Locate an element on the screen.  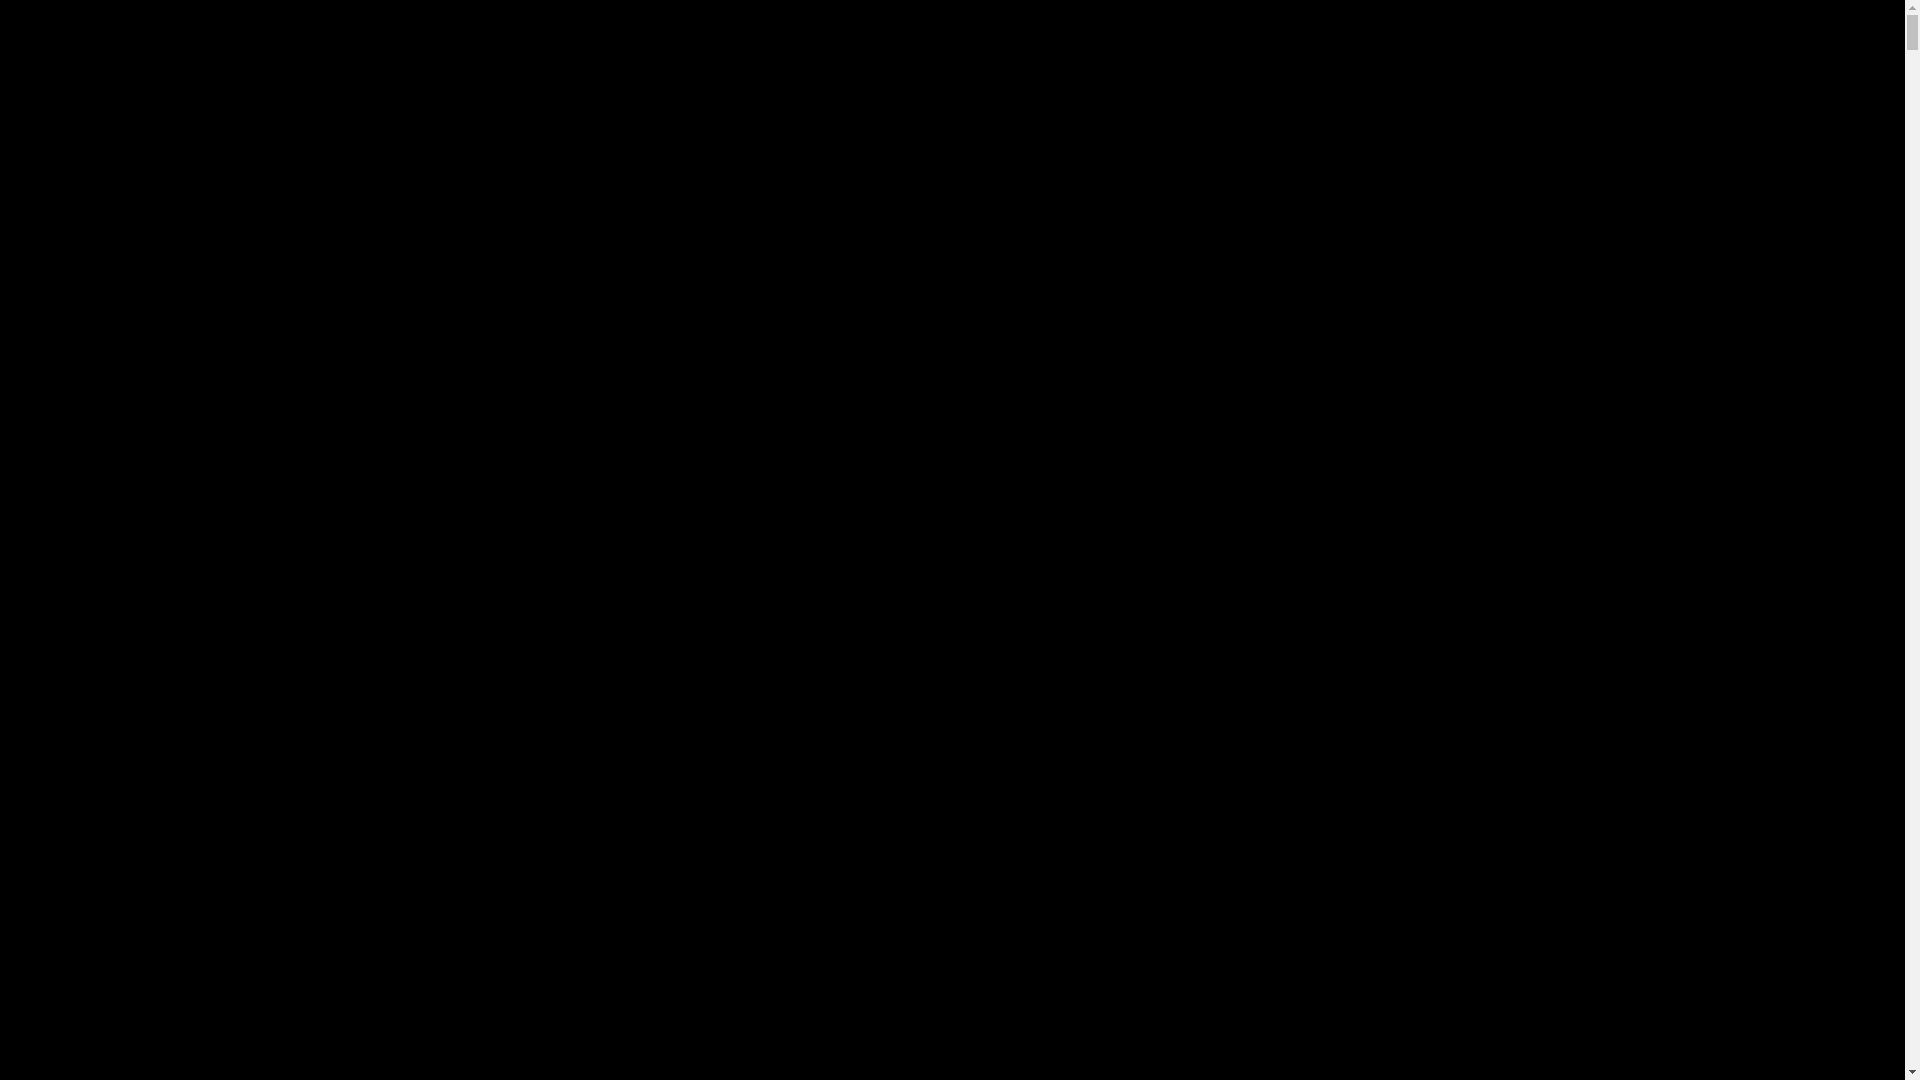
CONTACT is located at coordinates (1484, 74).